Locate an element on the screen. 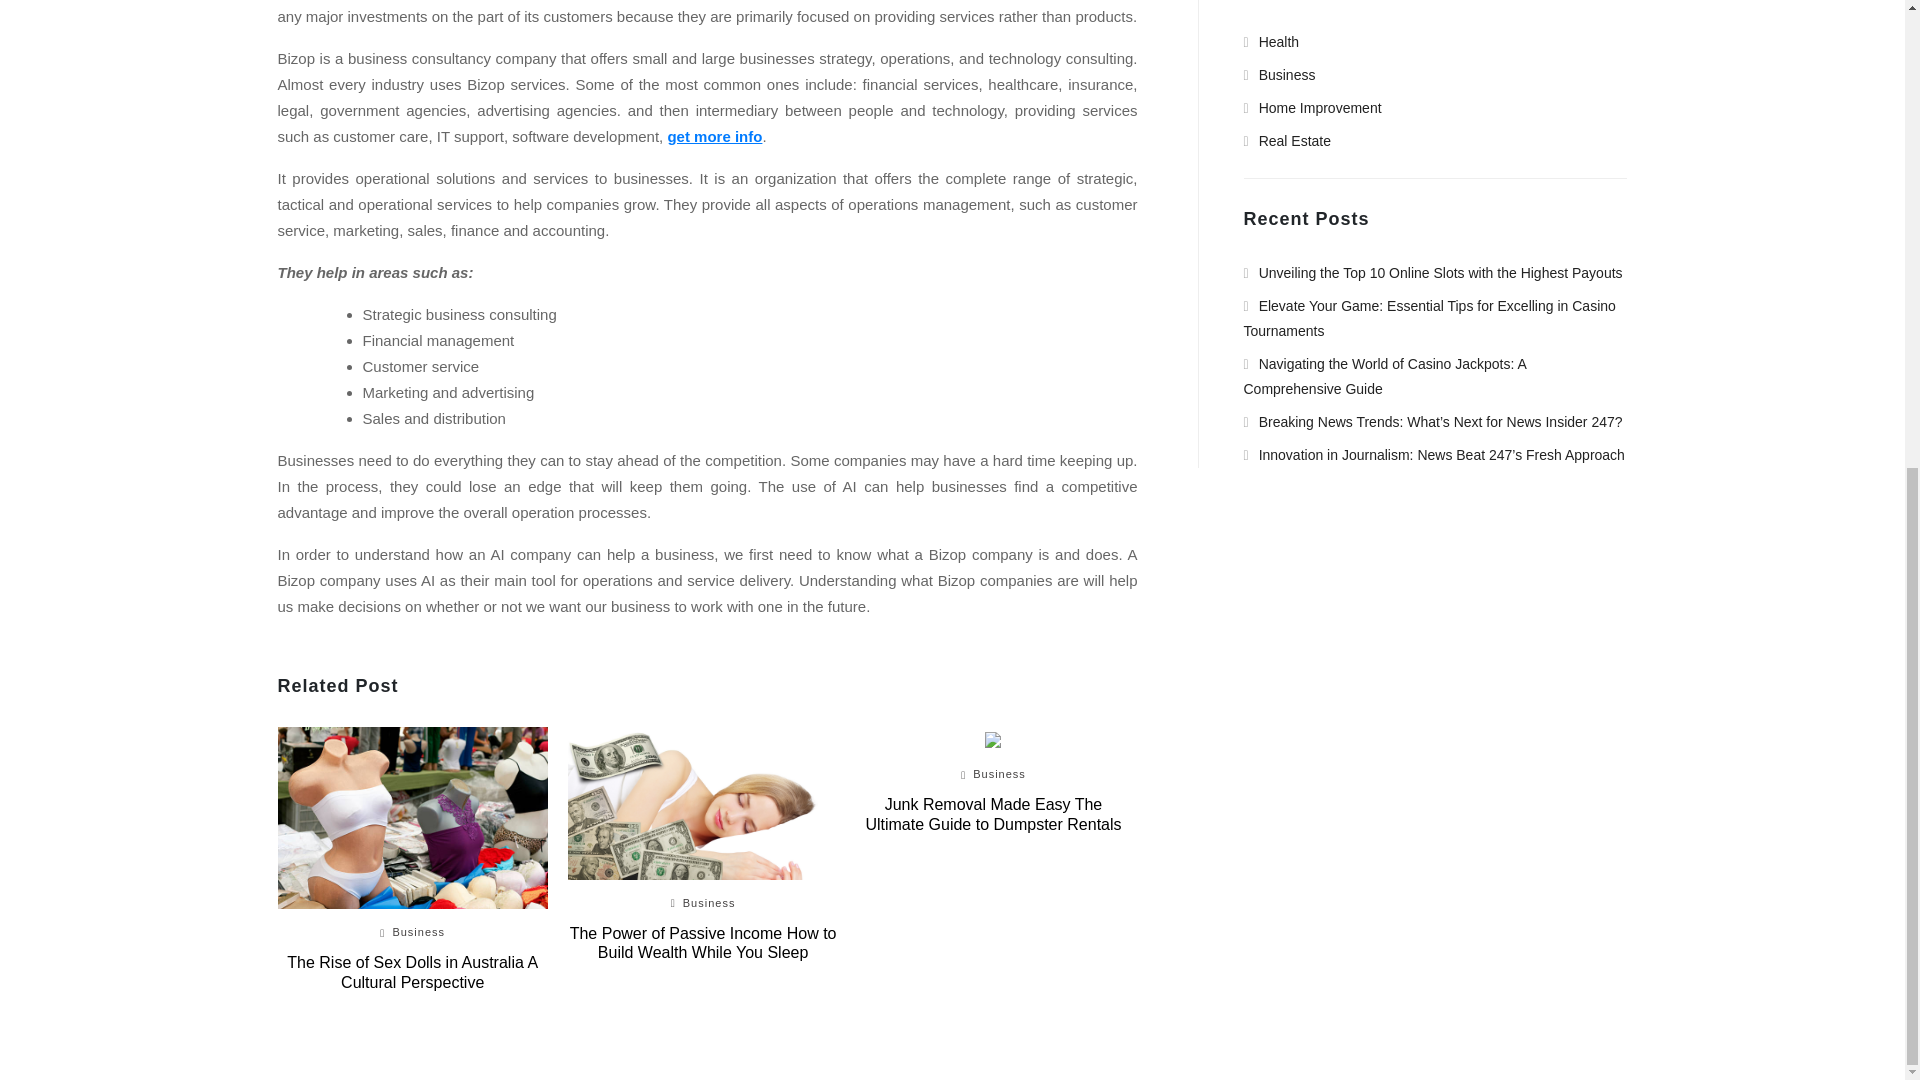 The width and height of the screenshot is (1920, 1080). Business is located at coordinates (1280, 74).